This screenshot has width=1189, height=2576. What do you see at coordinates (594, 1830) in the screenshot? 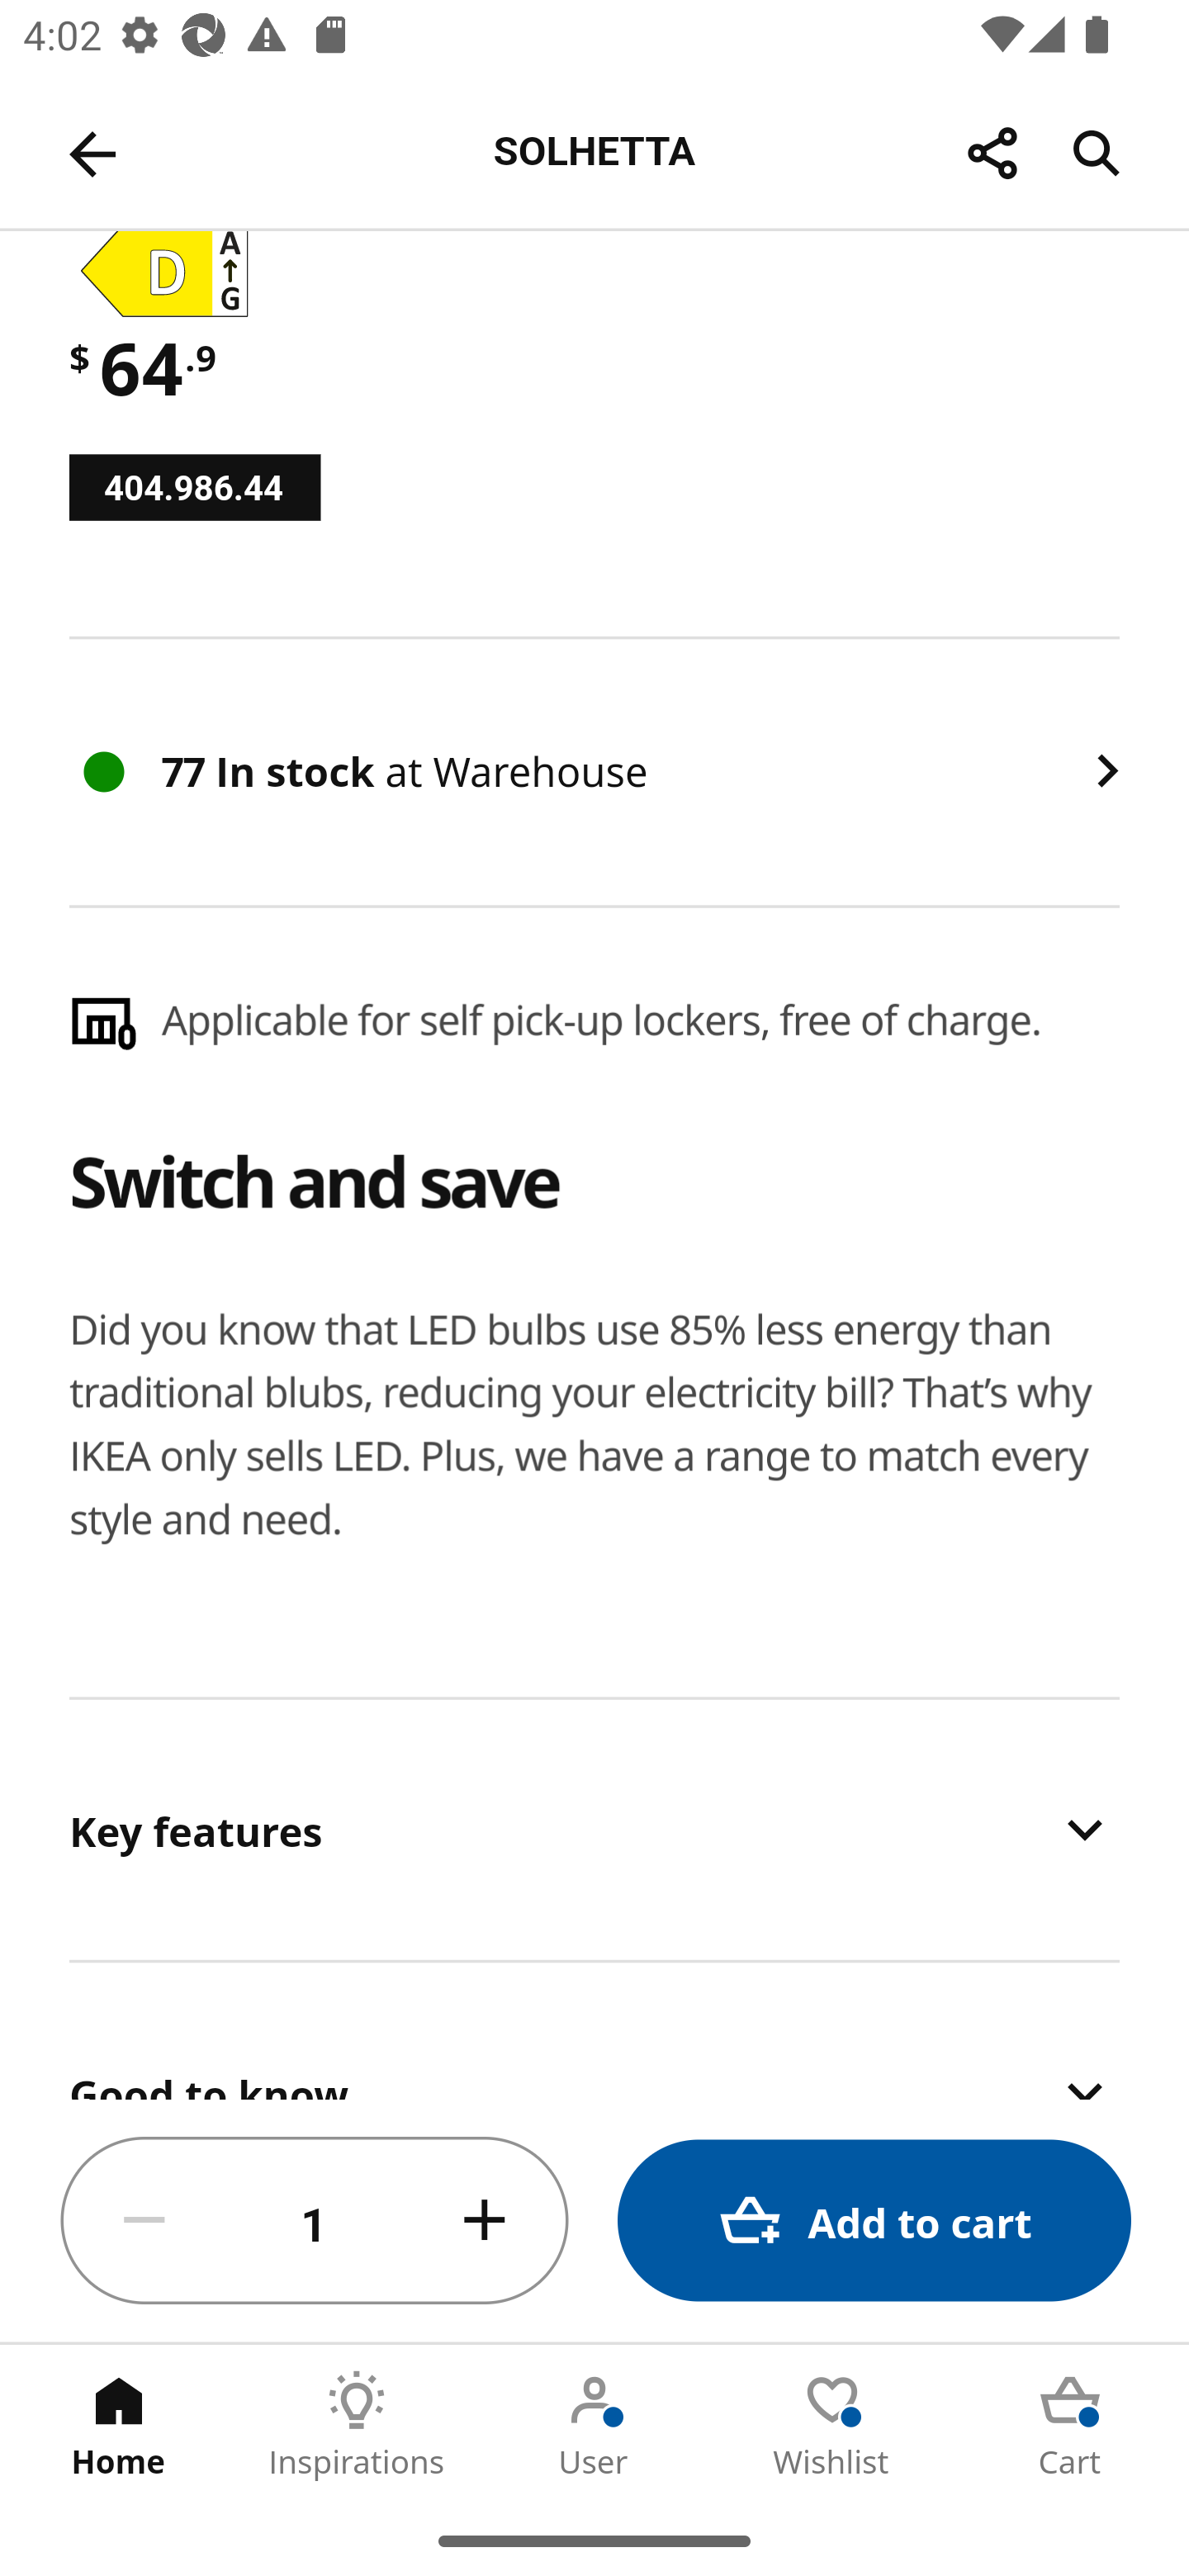
I see `Key features` at bounding box center [594, 1830].